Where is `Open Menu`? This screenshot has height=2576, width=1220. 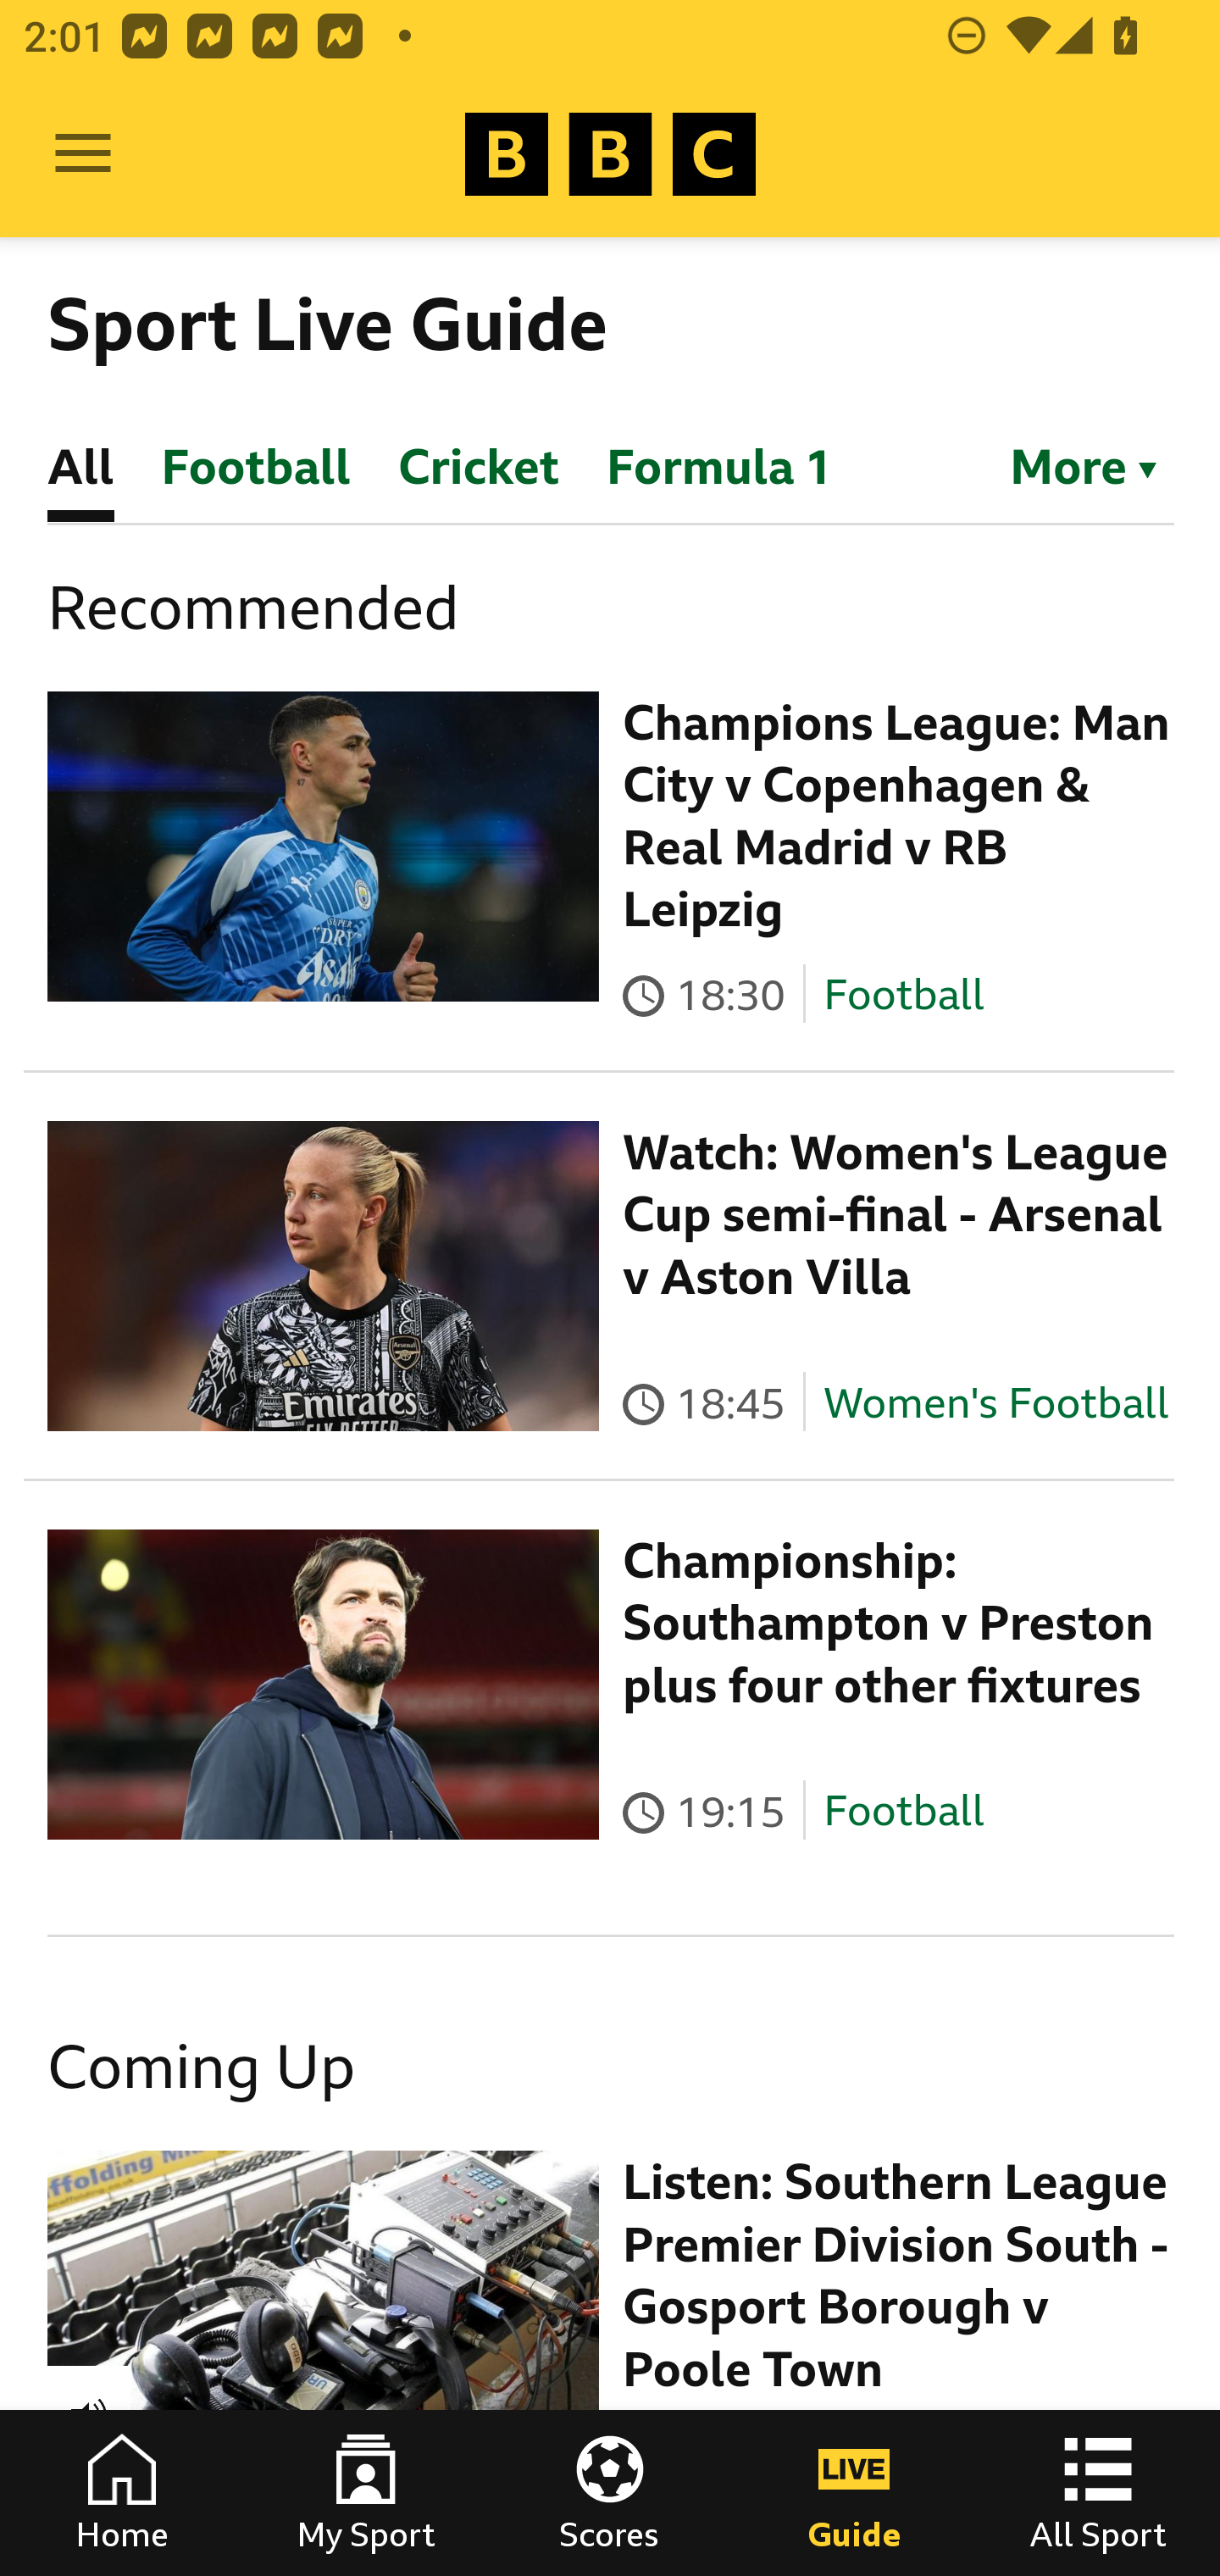 Open Menu is located at coordinates (83, 154).